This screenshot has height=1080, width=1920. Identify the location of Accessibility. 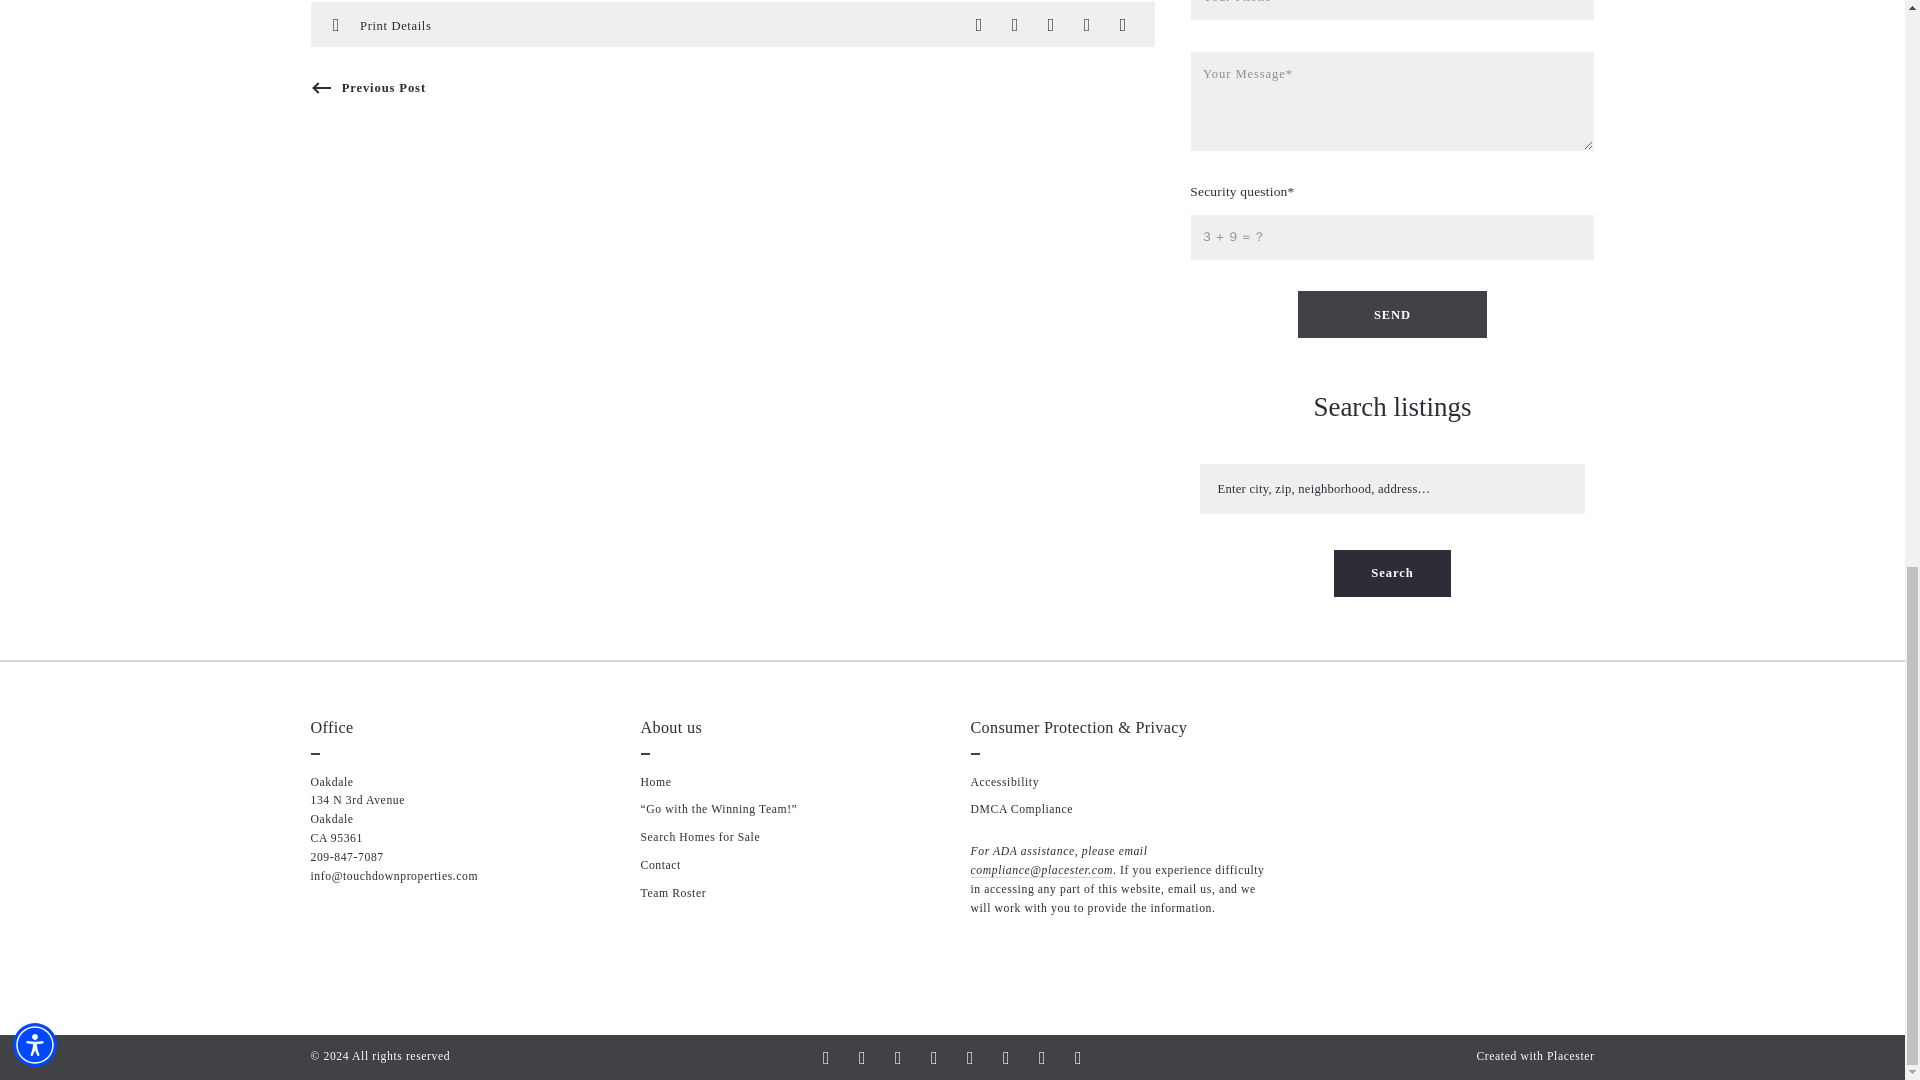
(1004, 782).